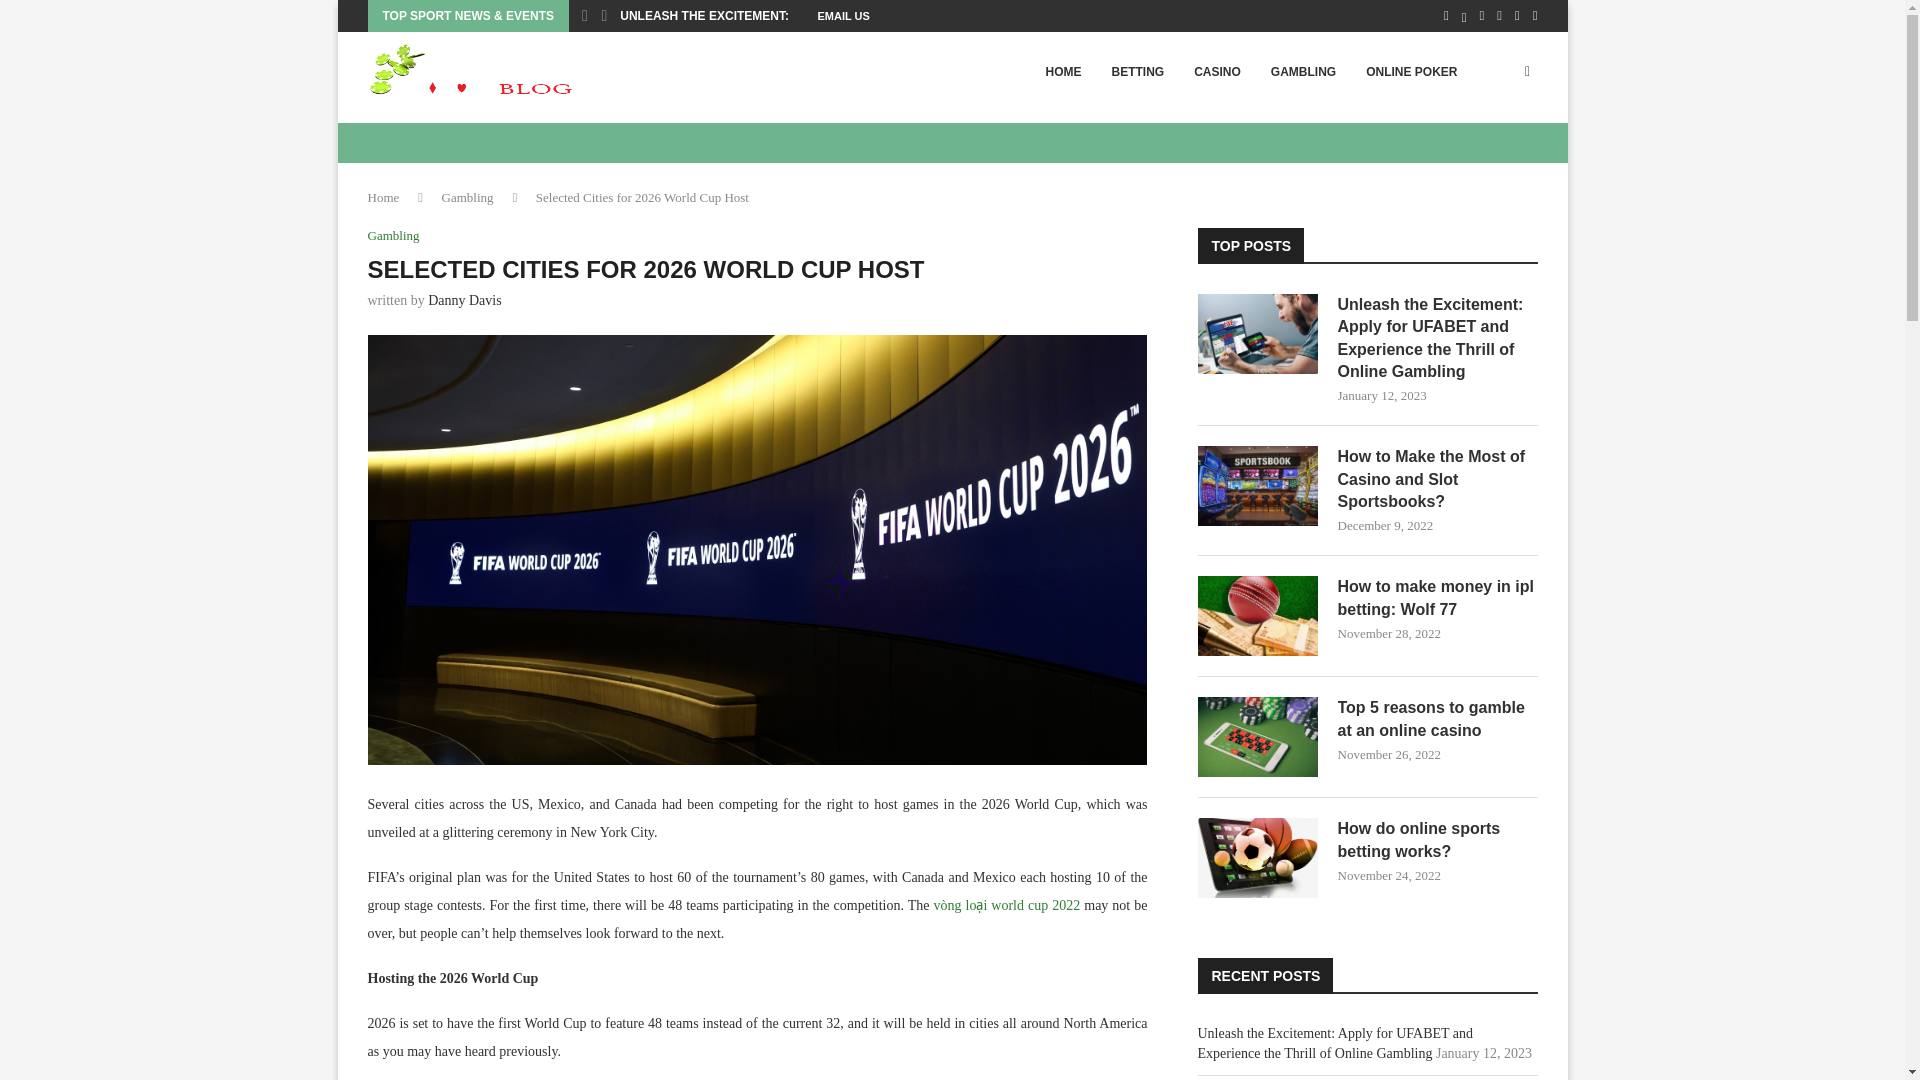  What do you see at coordinates (1216, 72) in the screenshot?
I see `CASINO` at bounding box center [1216, 72].